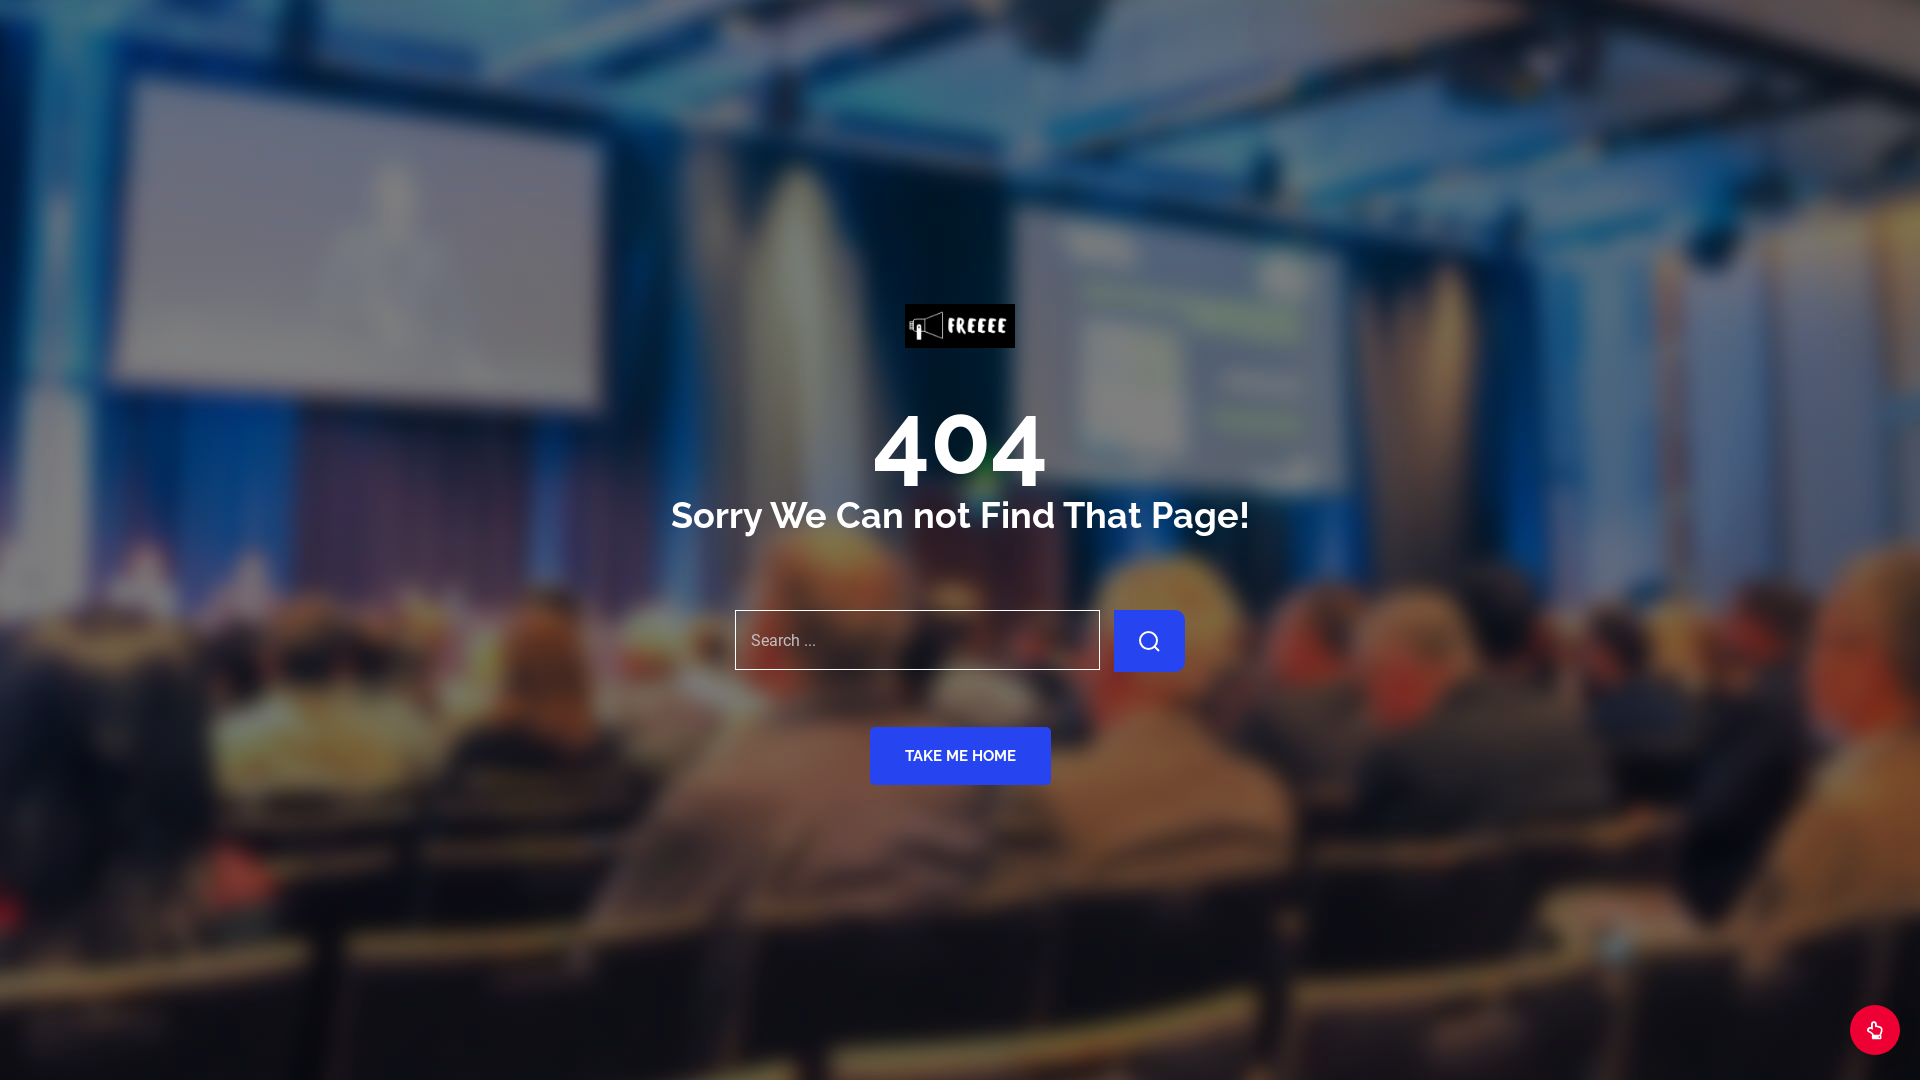  What do you see at coordinates (960, 756) in the screenshot?
I see `TAKE ME HOME` at bounding box center [960, 756].